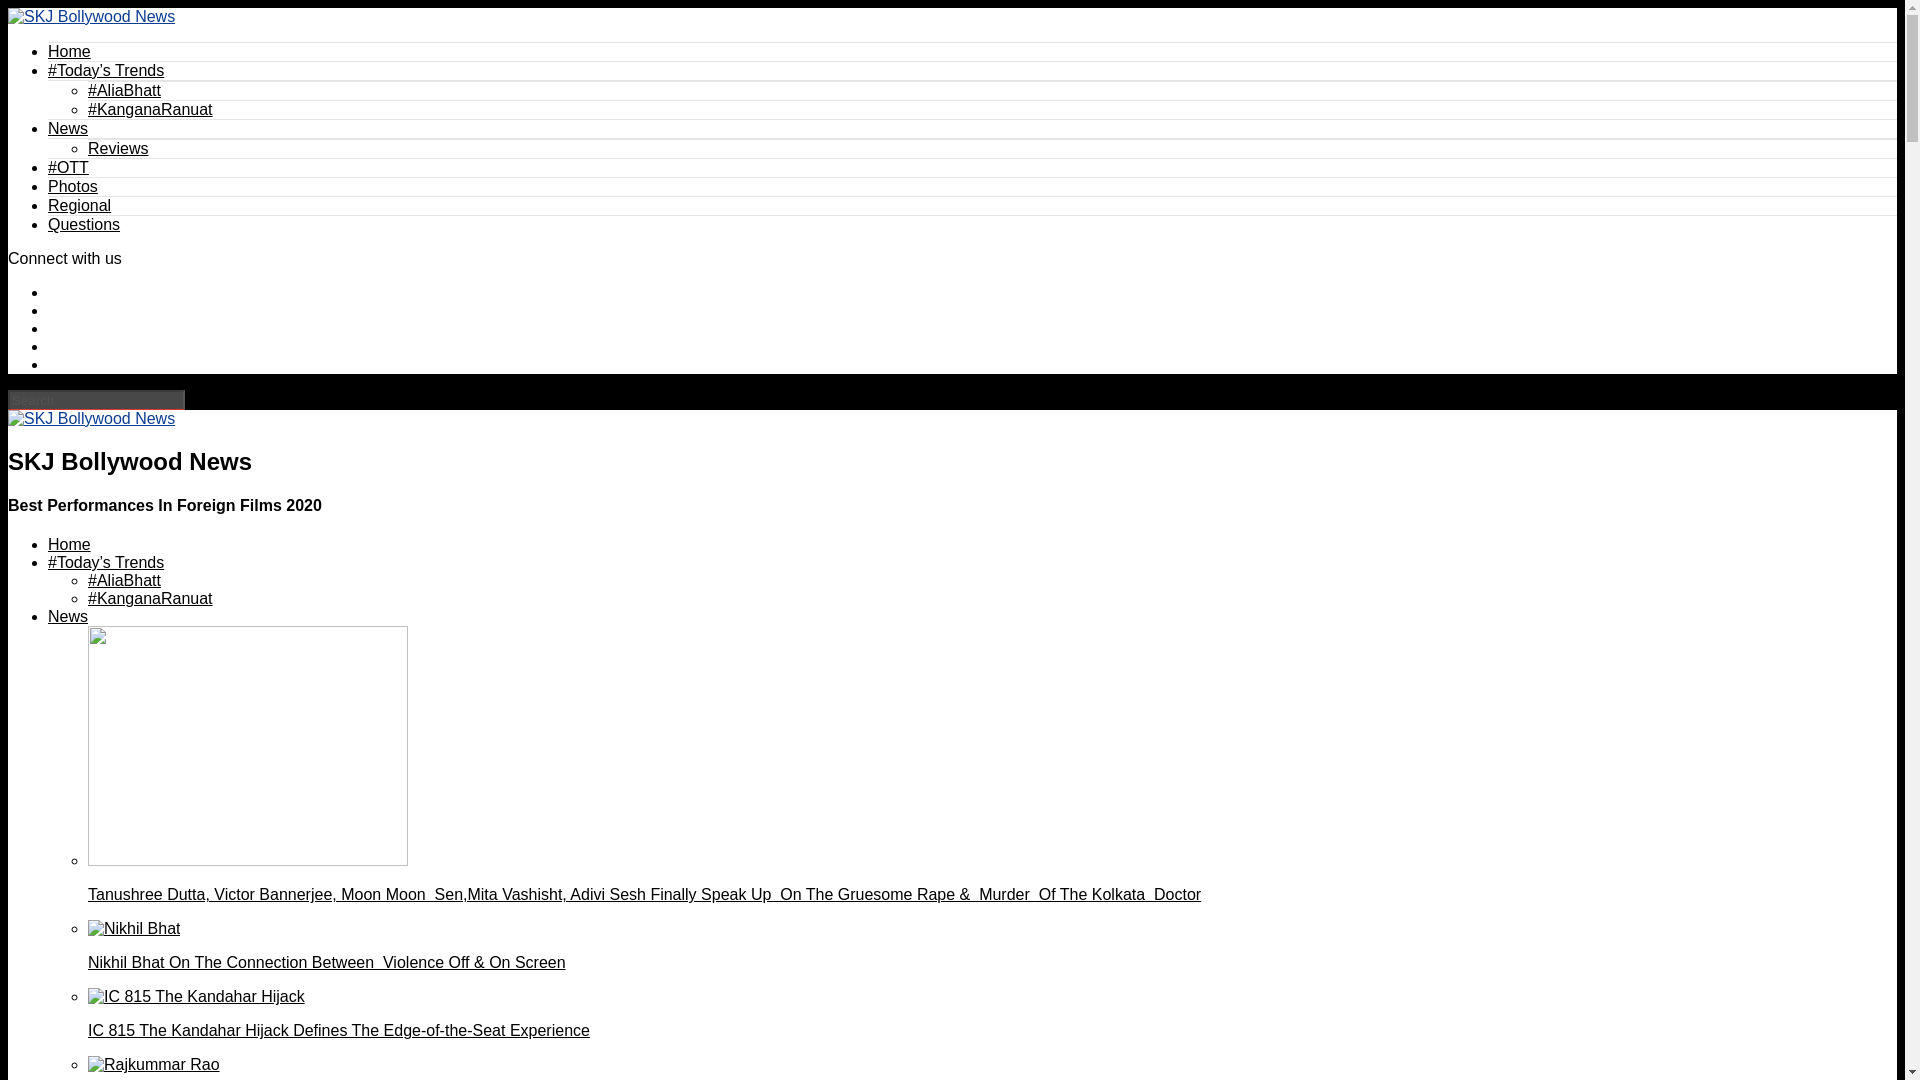  I want to click on Home, so click(69, 52).